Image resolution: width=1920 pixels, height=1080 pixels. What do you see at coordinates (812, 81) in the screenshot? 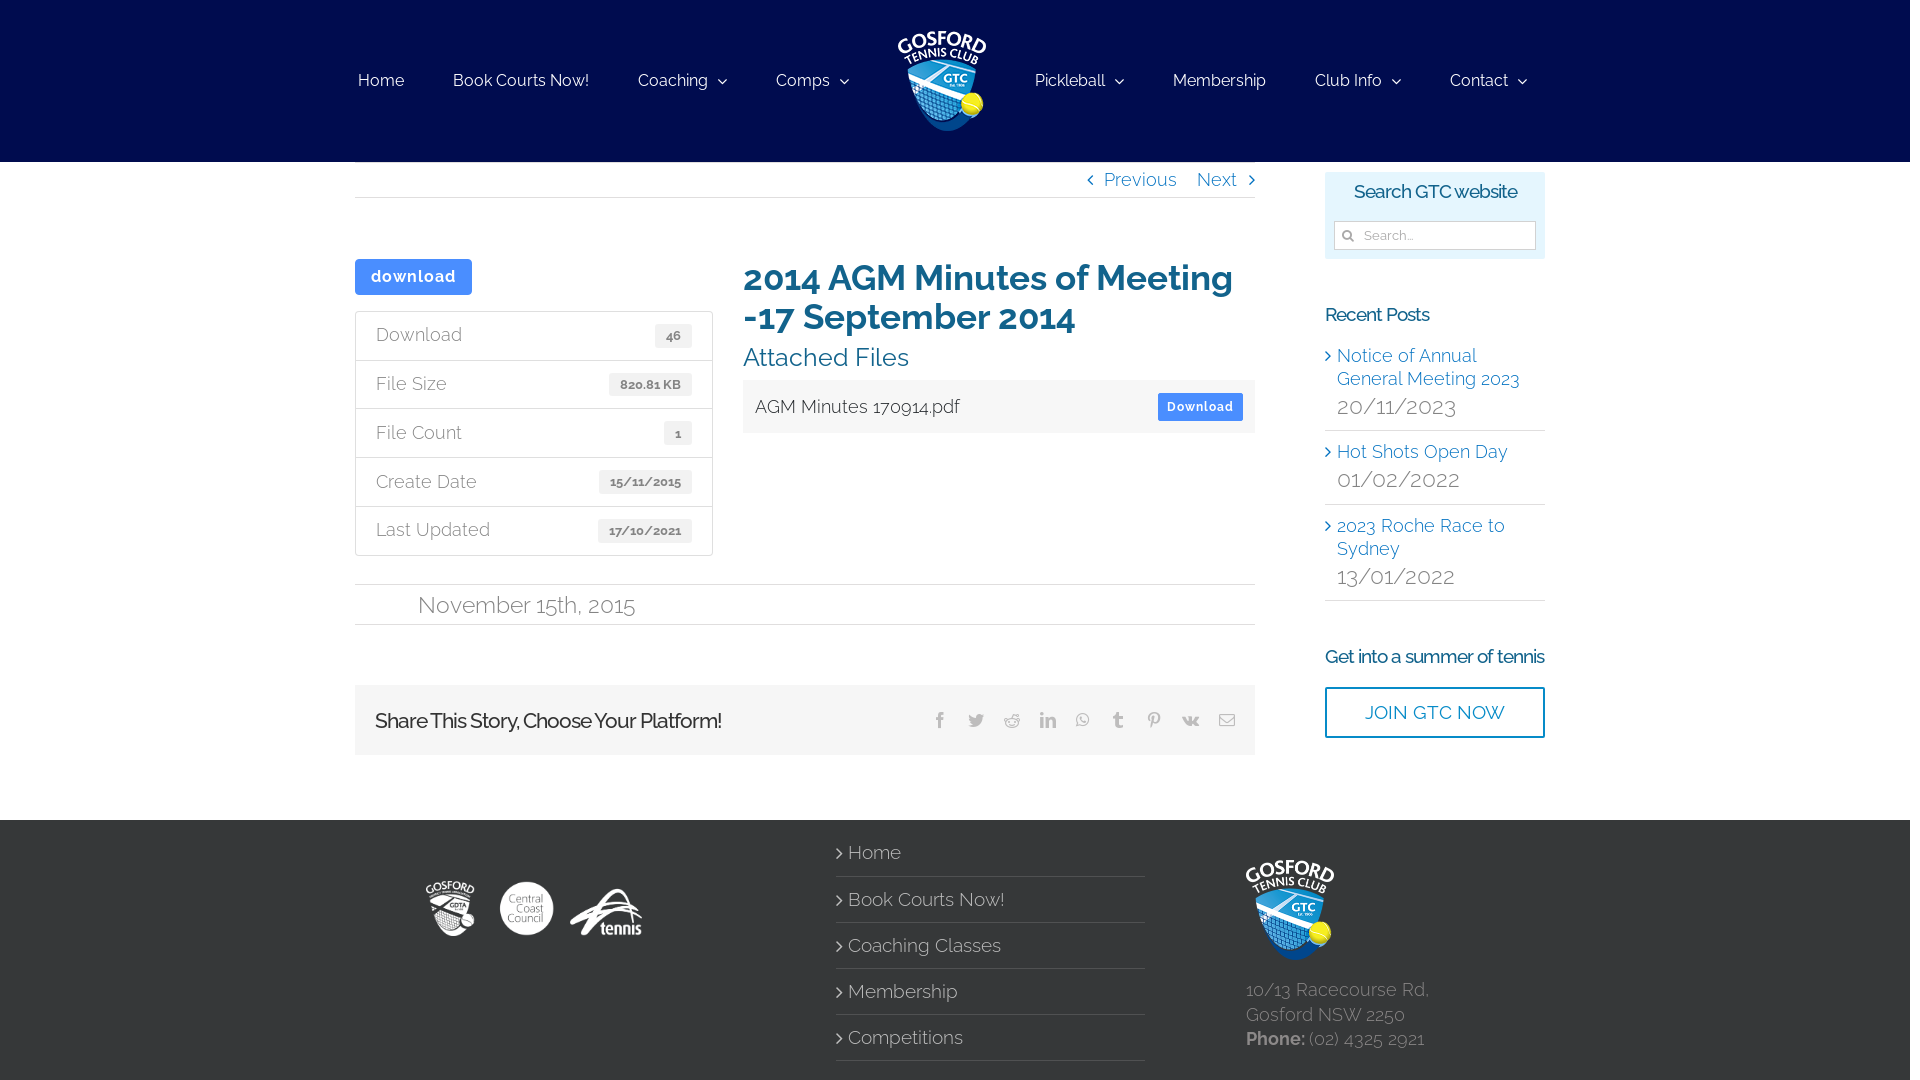
I see `Comps` at bounding box center [812, 81].